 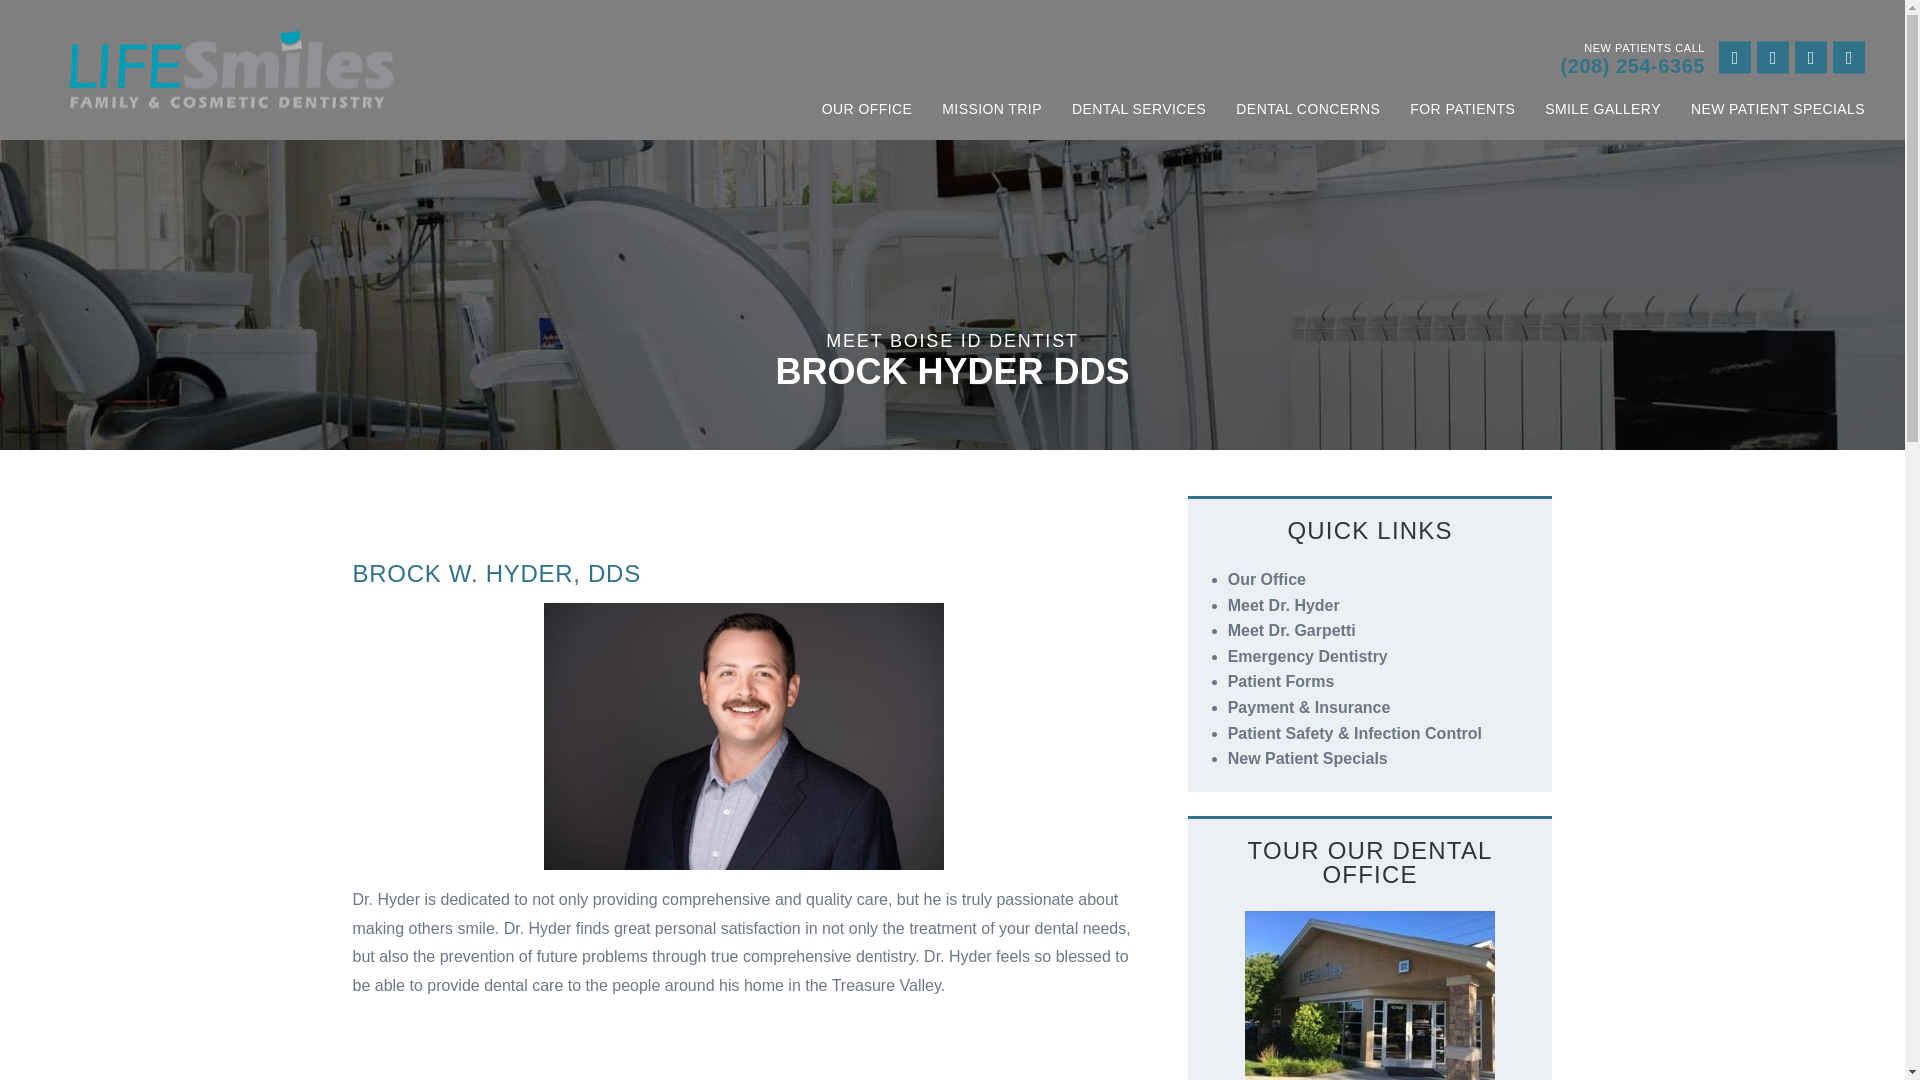 What do you see at coordinates (992, 108) in the screenshot?
I see `MISSION TRIP` at bounding box center [992, 108].